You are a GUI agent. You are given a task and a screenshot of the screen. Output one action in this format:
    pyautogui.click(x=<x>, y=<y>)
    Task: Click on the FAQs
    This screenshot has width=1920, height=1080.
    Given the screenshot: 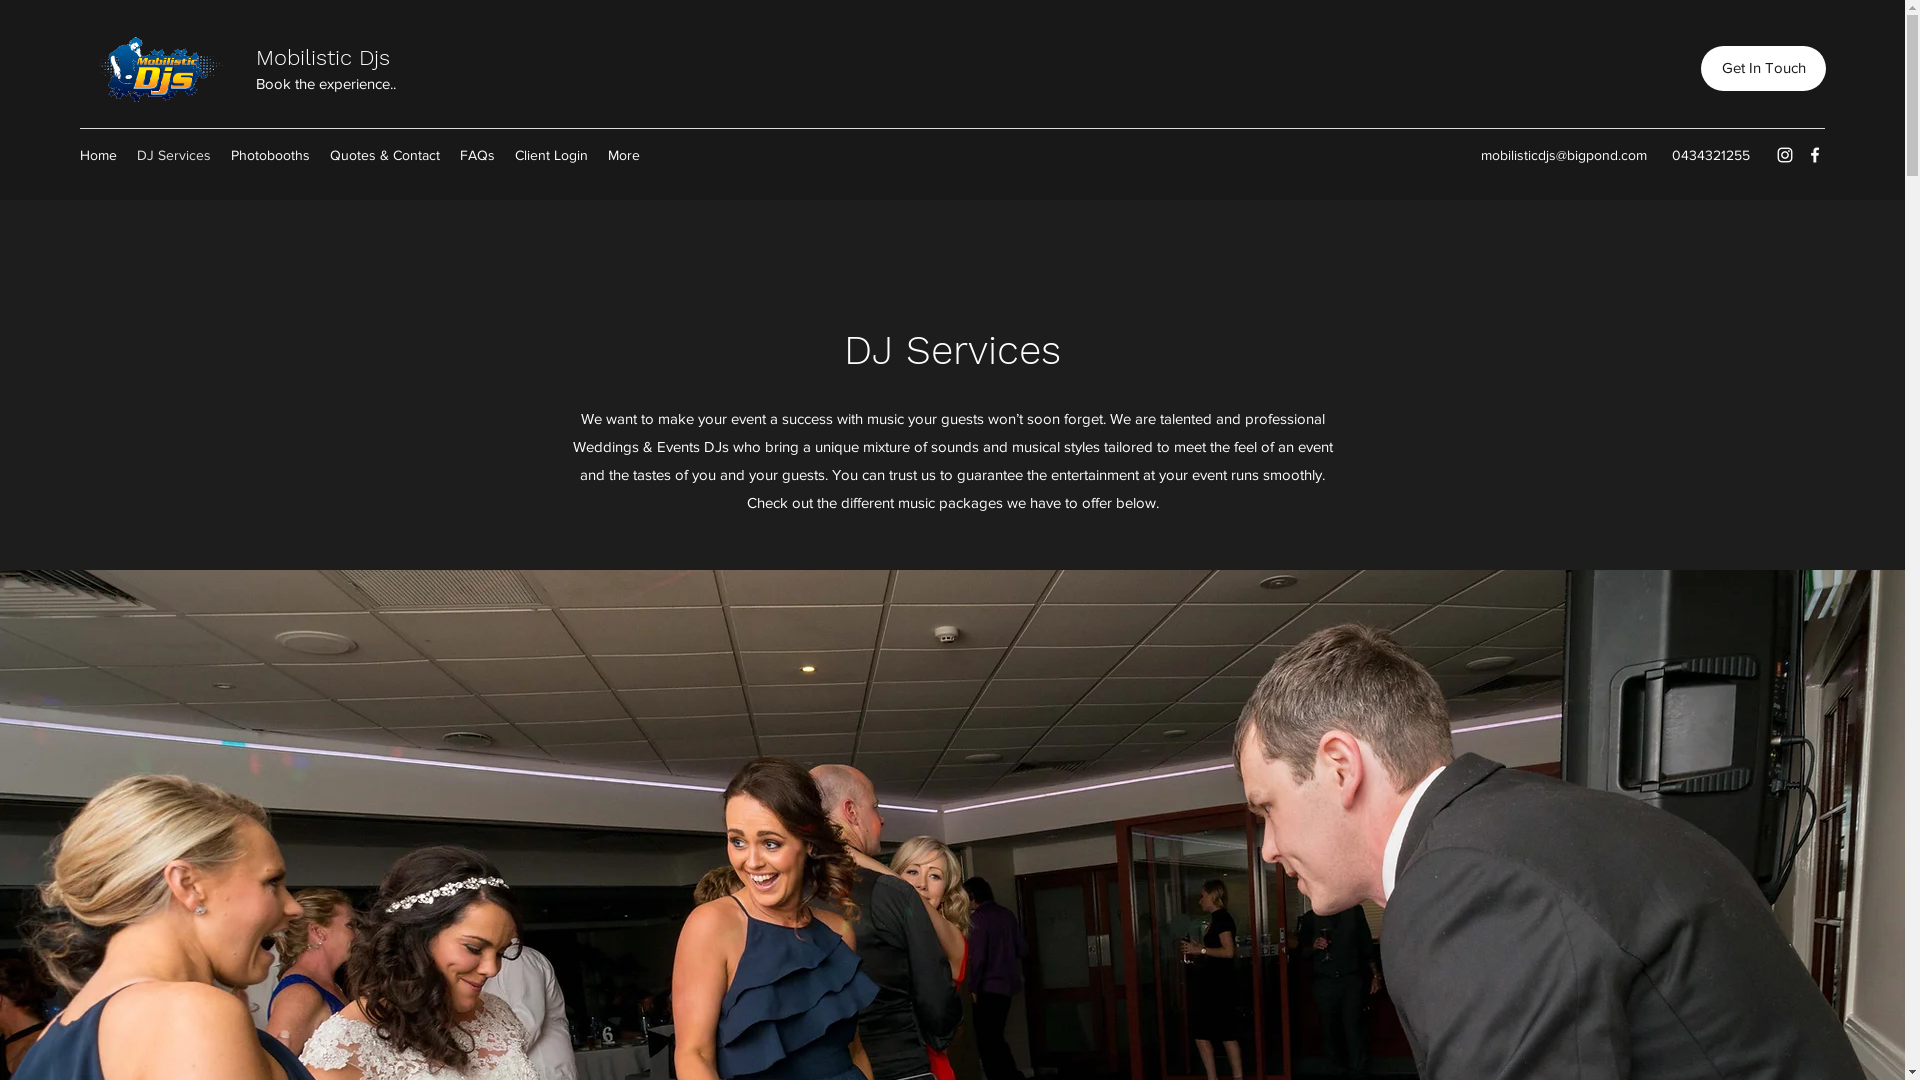 What is the action you would take?
    pyautogui.click(x=477, y=155)
    